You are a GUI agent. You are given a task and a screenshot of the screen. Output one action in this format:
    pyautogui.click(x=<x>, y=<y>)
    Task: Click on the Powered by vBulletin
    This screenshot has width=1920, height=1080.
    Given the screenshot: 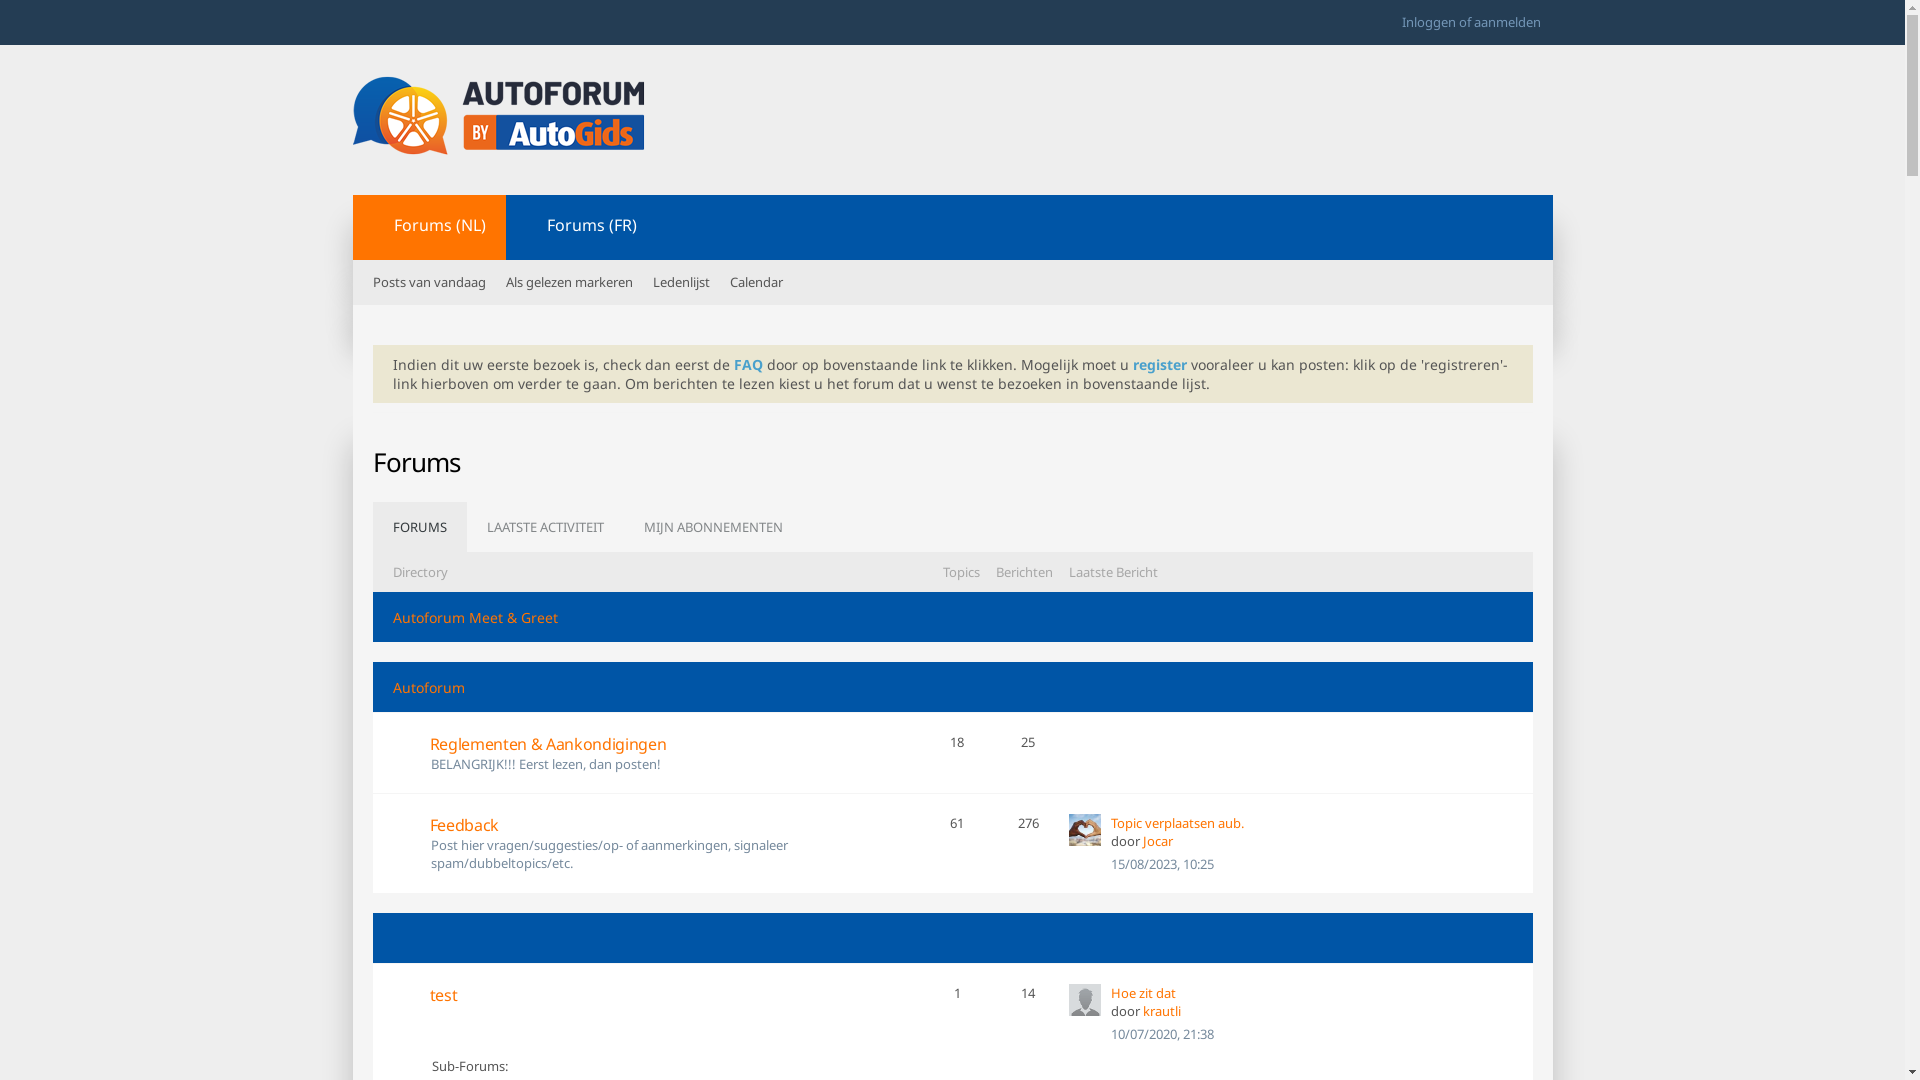 What is the action you would take?
    pyautogui.click(x=500, y=116)
    